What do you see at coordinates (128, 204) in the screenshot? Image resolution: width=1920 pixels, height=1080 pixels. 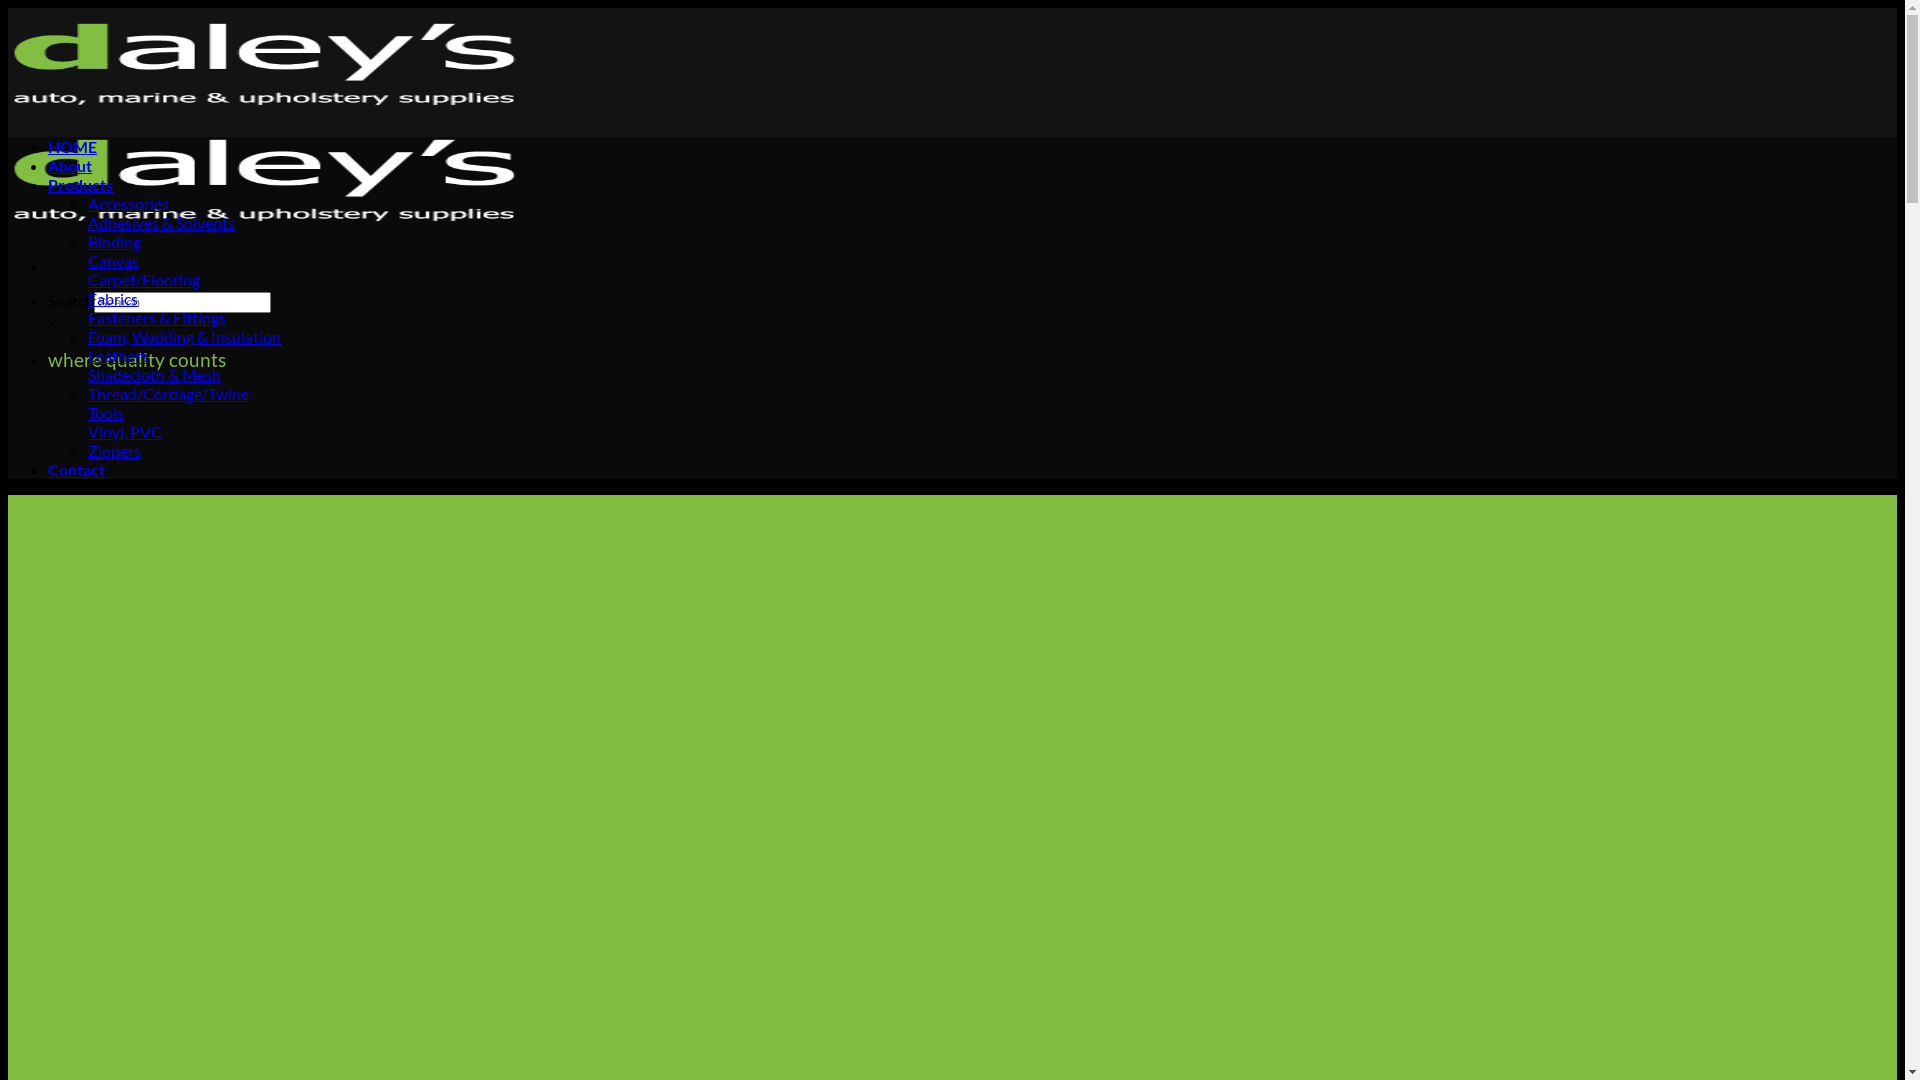 I see `Accessories` at bounding box center [128, 204].